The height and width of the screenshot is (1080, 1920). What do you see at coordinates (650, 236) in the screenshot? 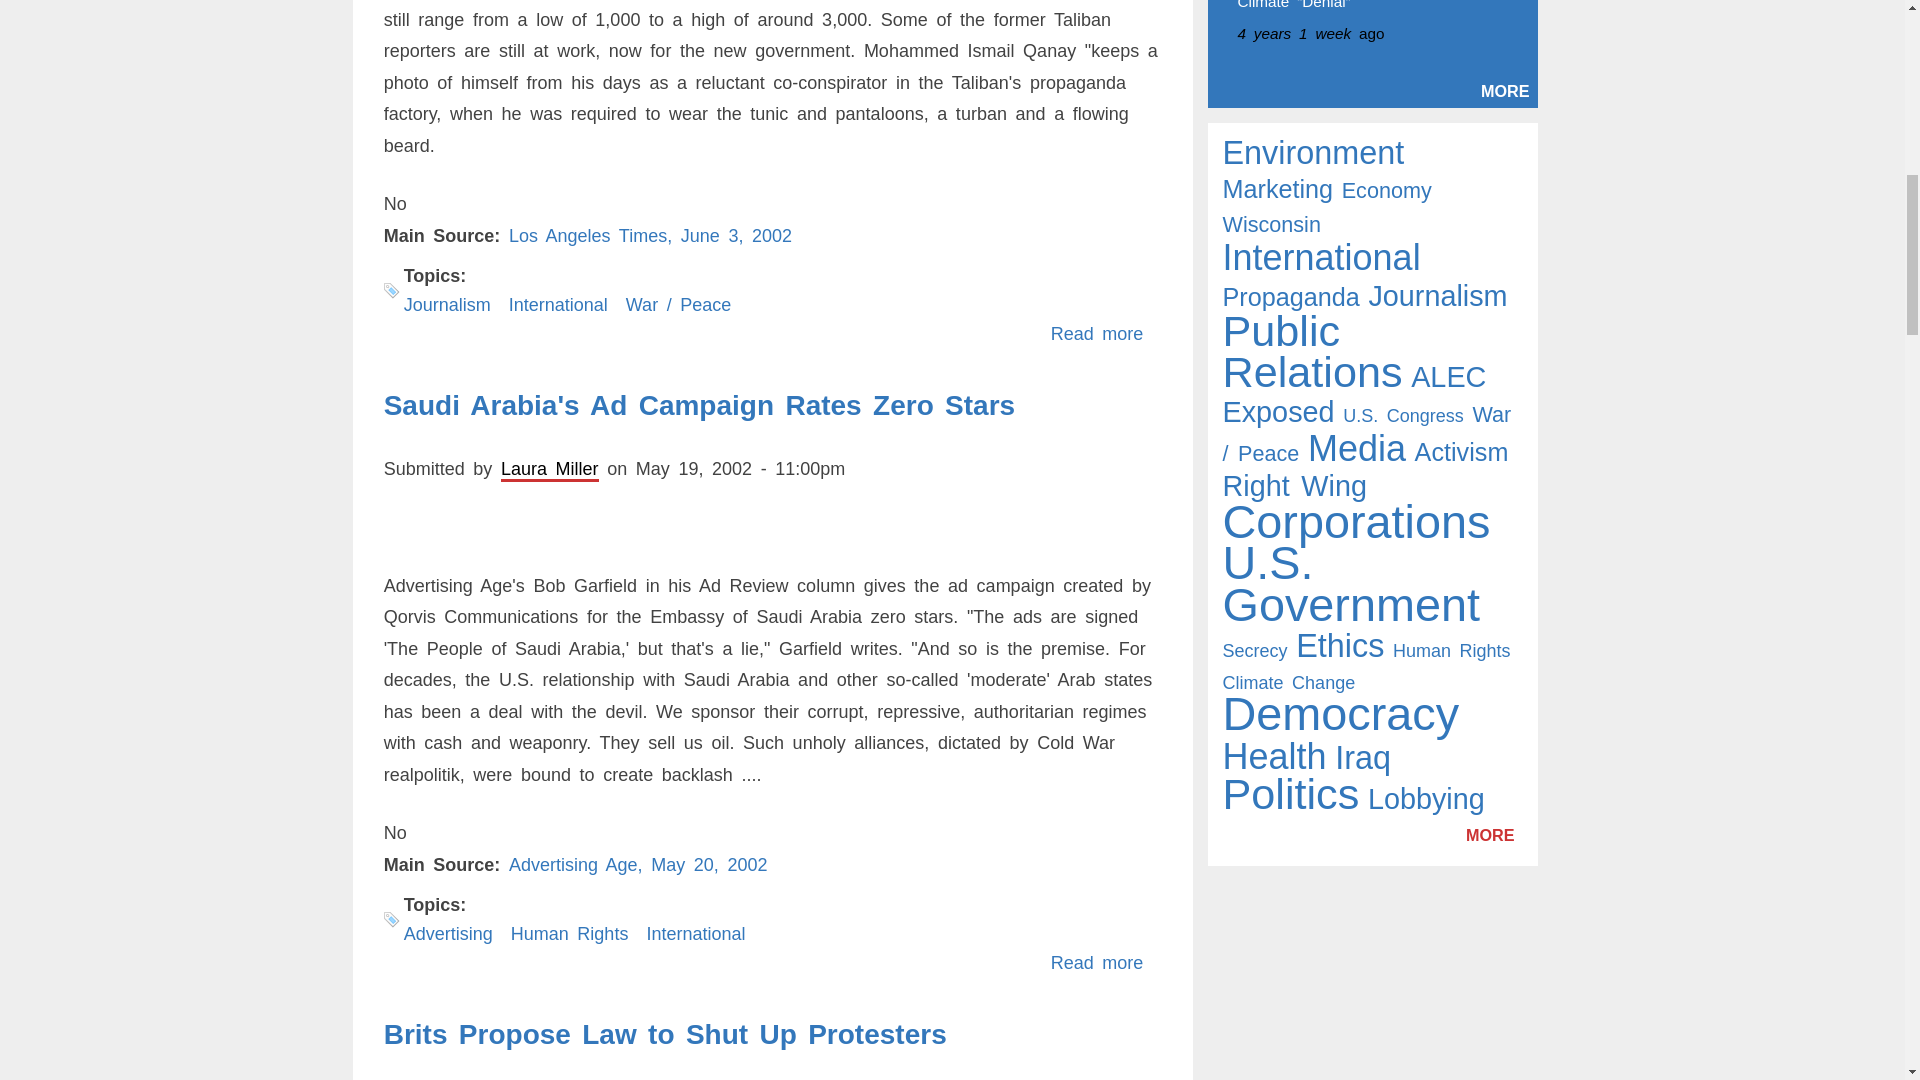
I see `Los Angeles Times, June 3, 2002` at bounding box center [650, 236].